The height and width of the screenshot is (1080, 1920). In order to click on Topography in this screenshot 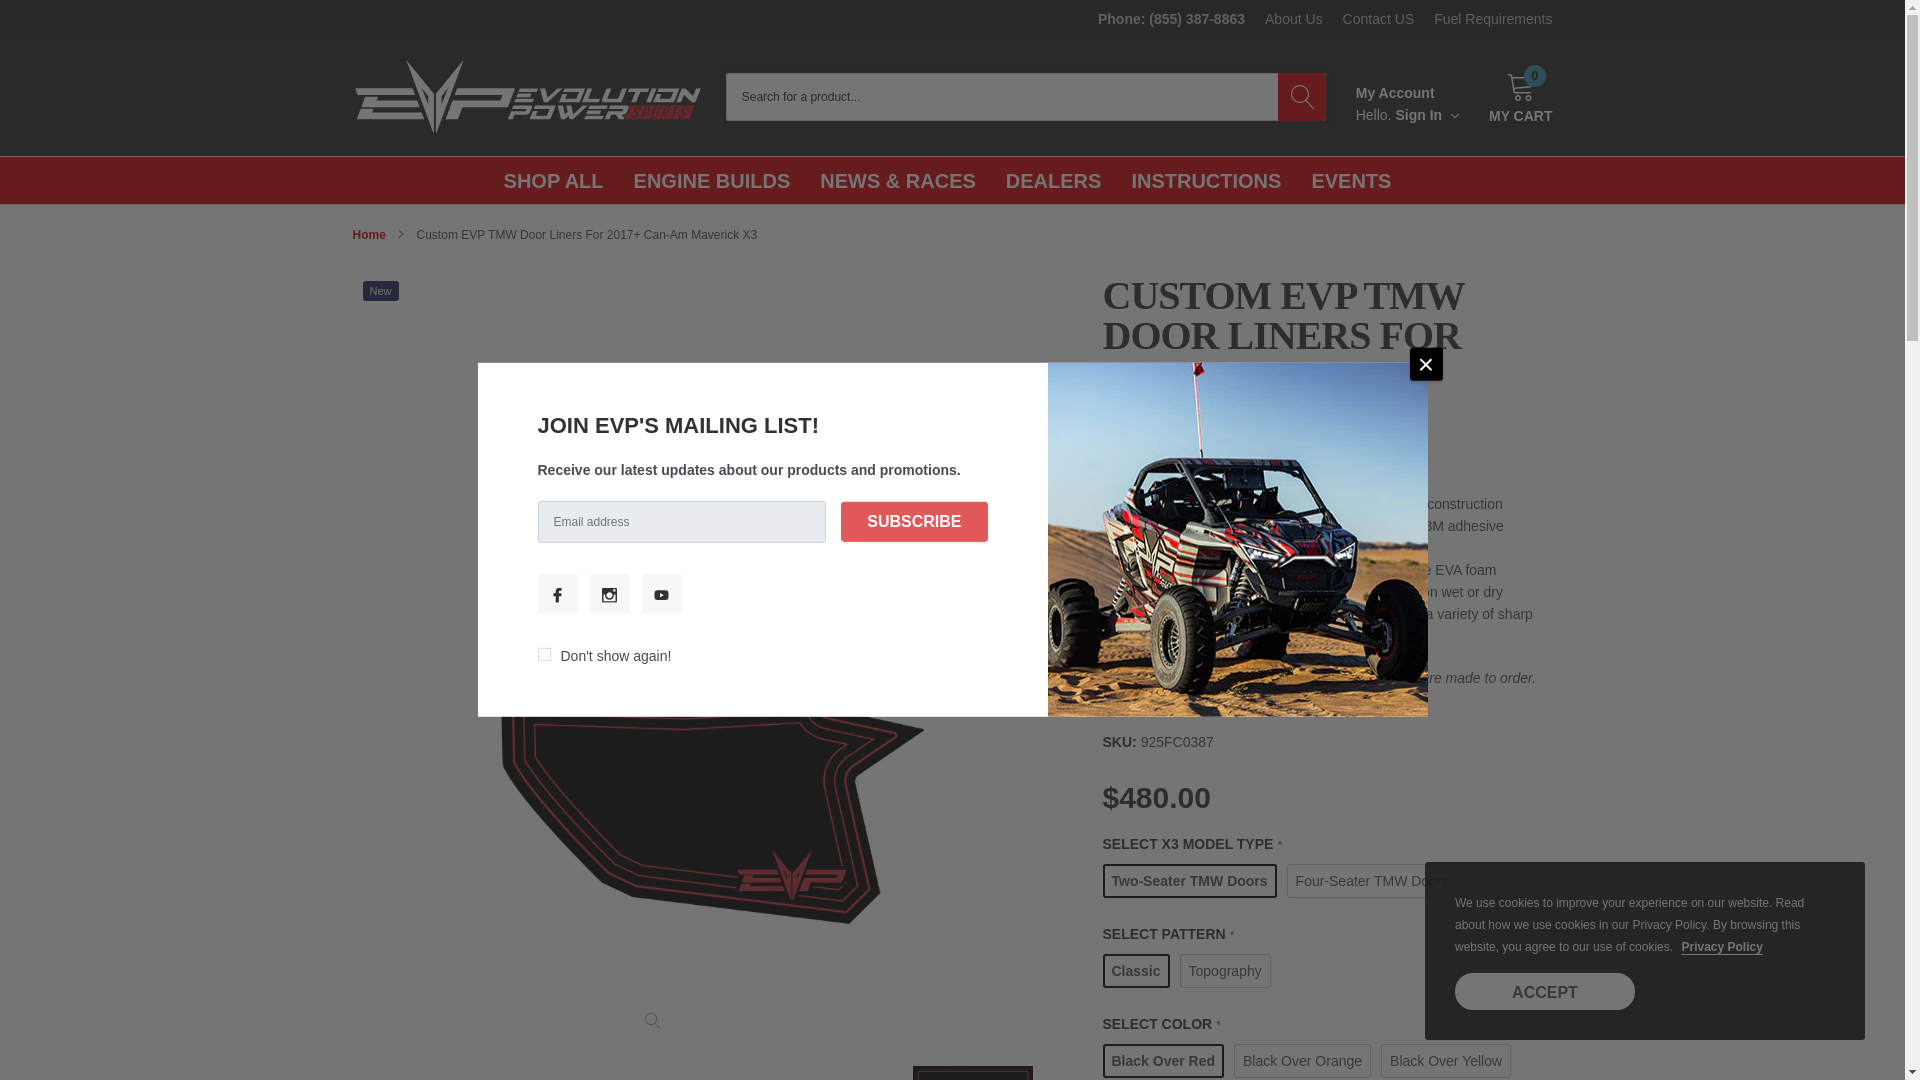, I will do `click(1378, 18)`.